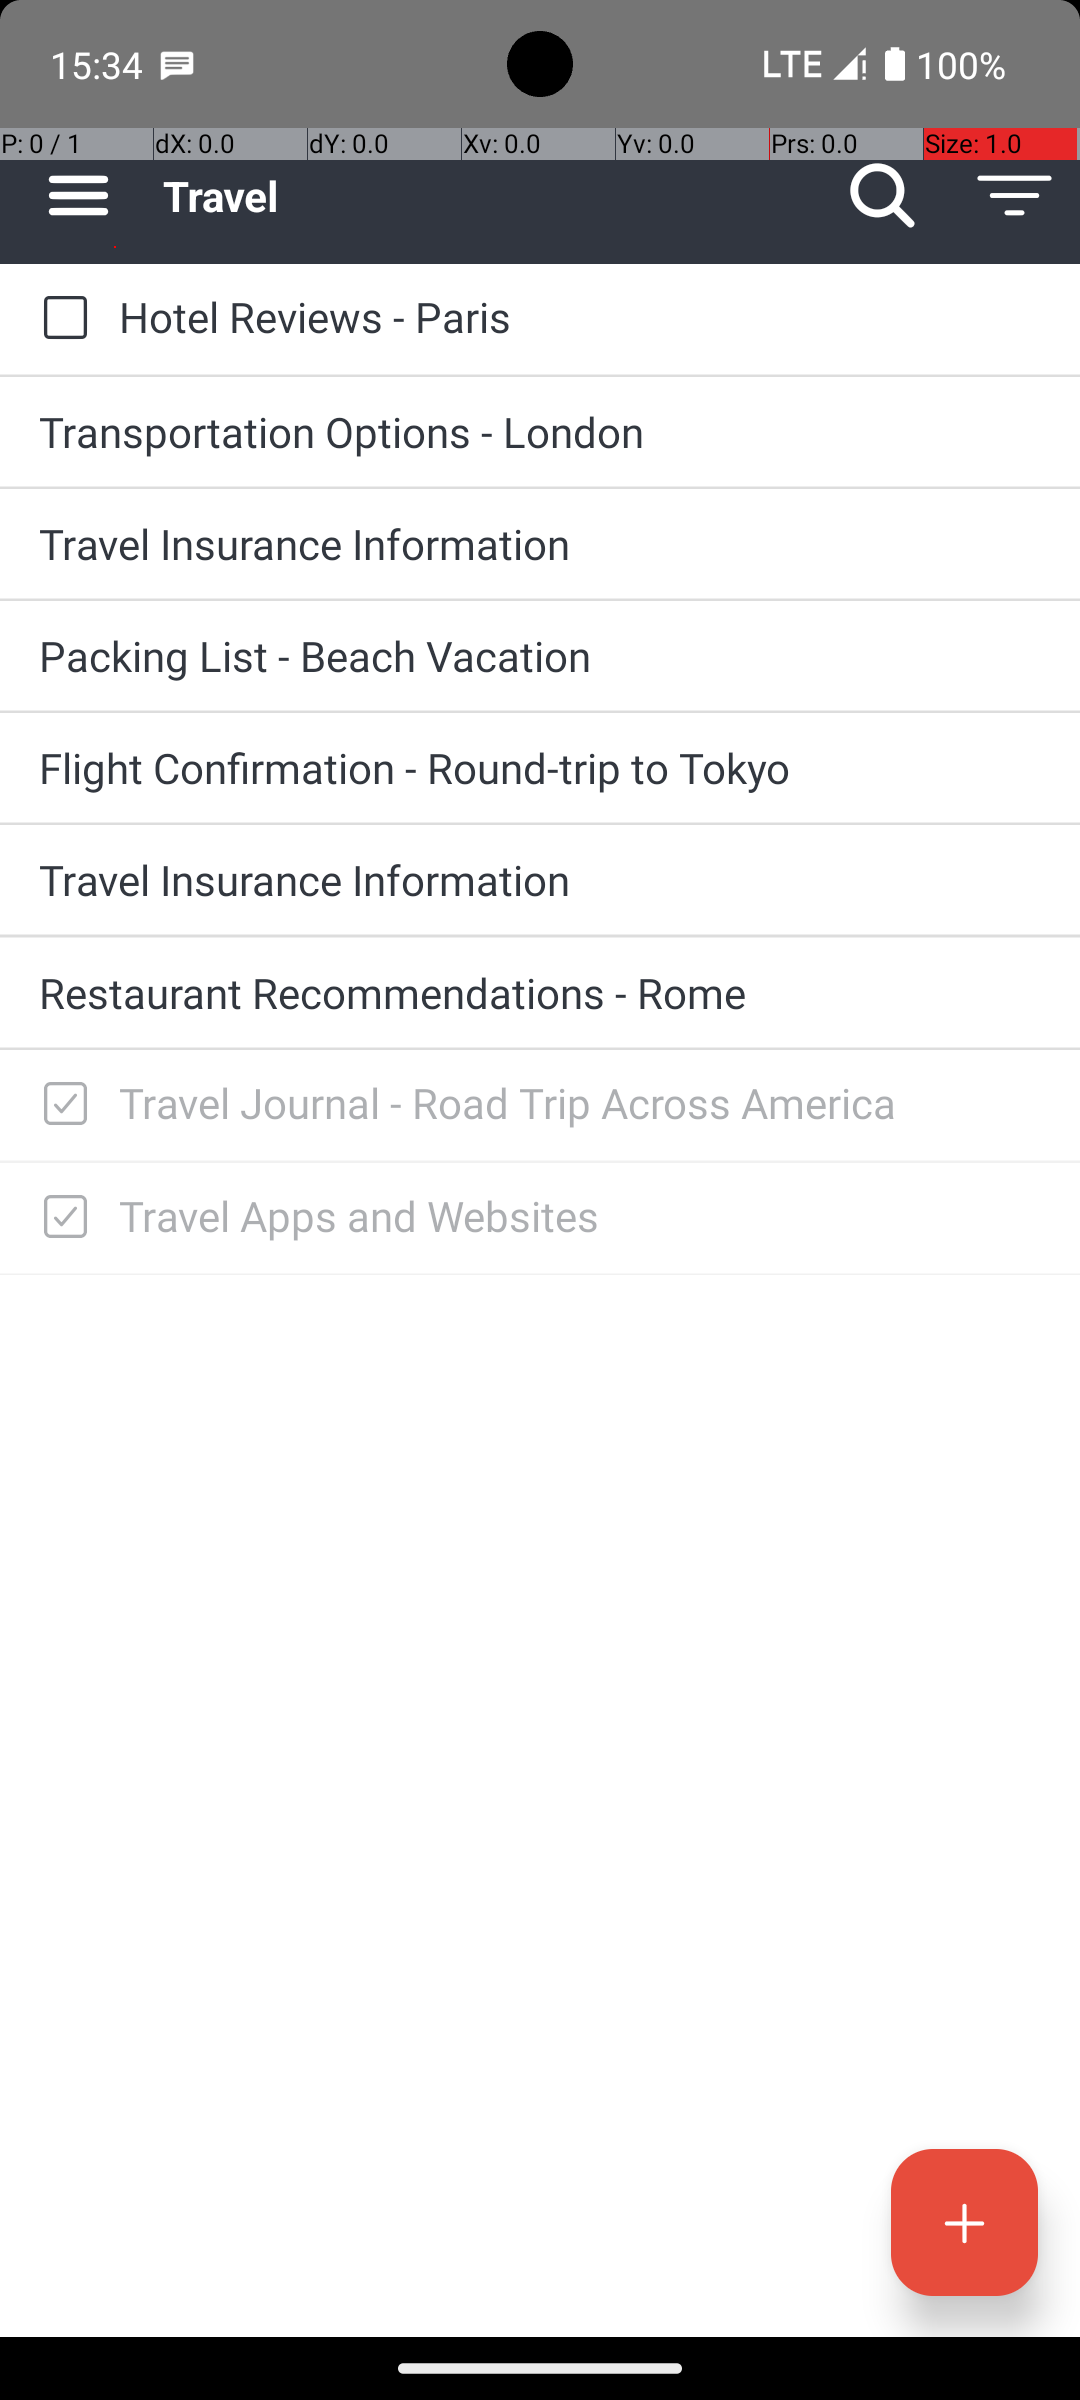 The image size is (1080, 2400). Describe the element at coordinates (60, 319) in the screenshot. I see `to-do: Hotel Reviews - Paris` at that location.